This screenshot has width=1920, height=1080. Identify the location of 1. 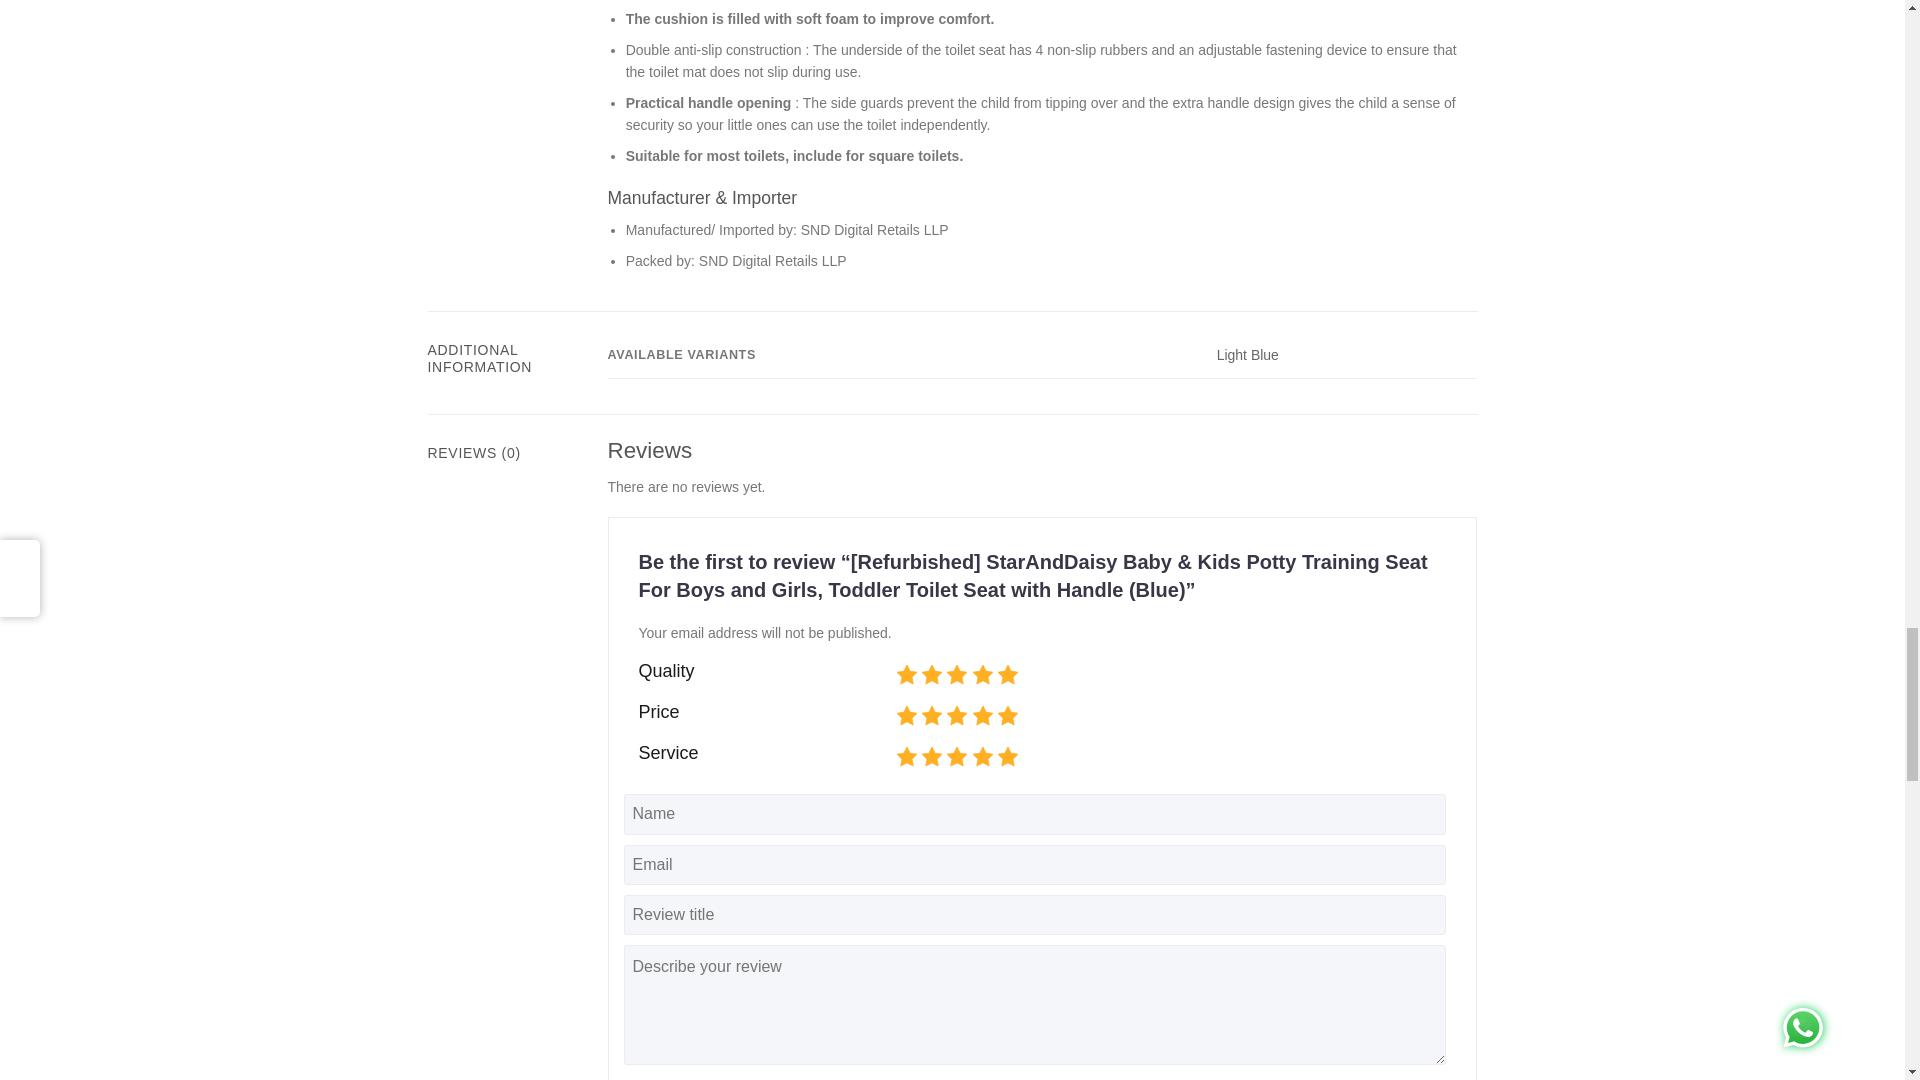
(900, 716).